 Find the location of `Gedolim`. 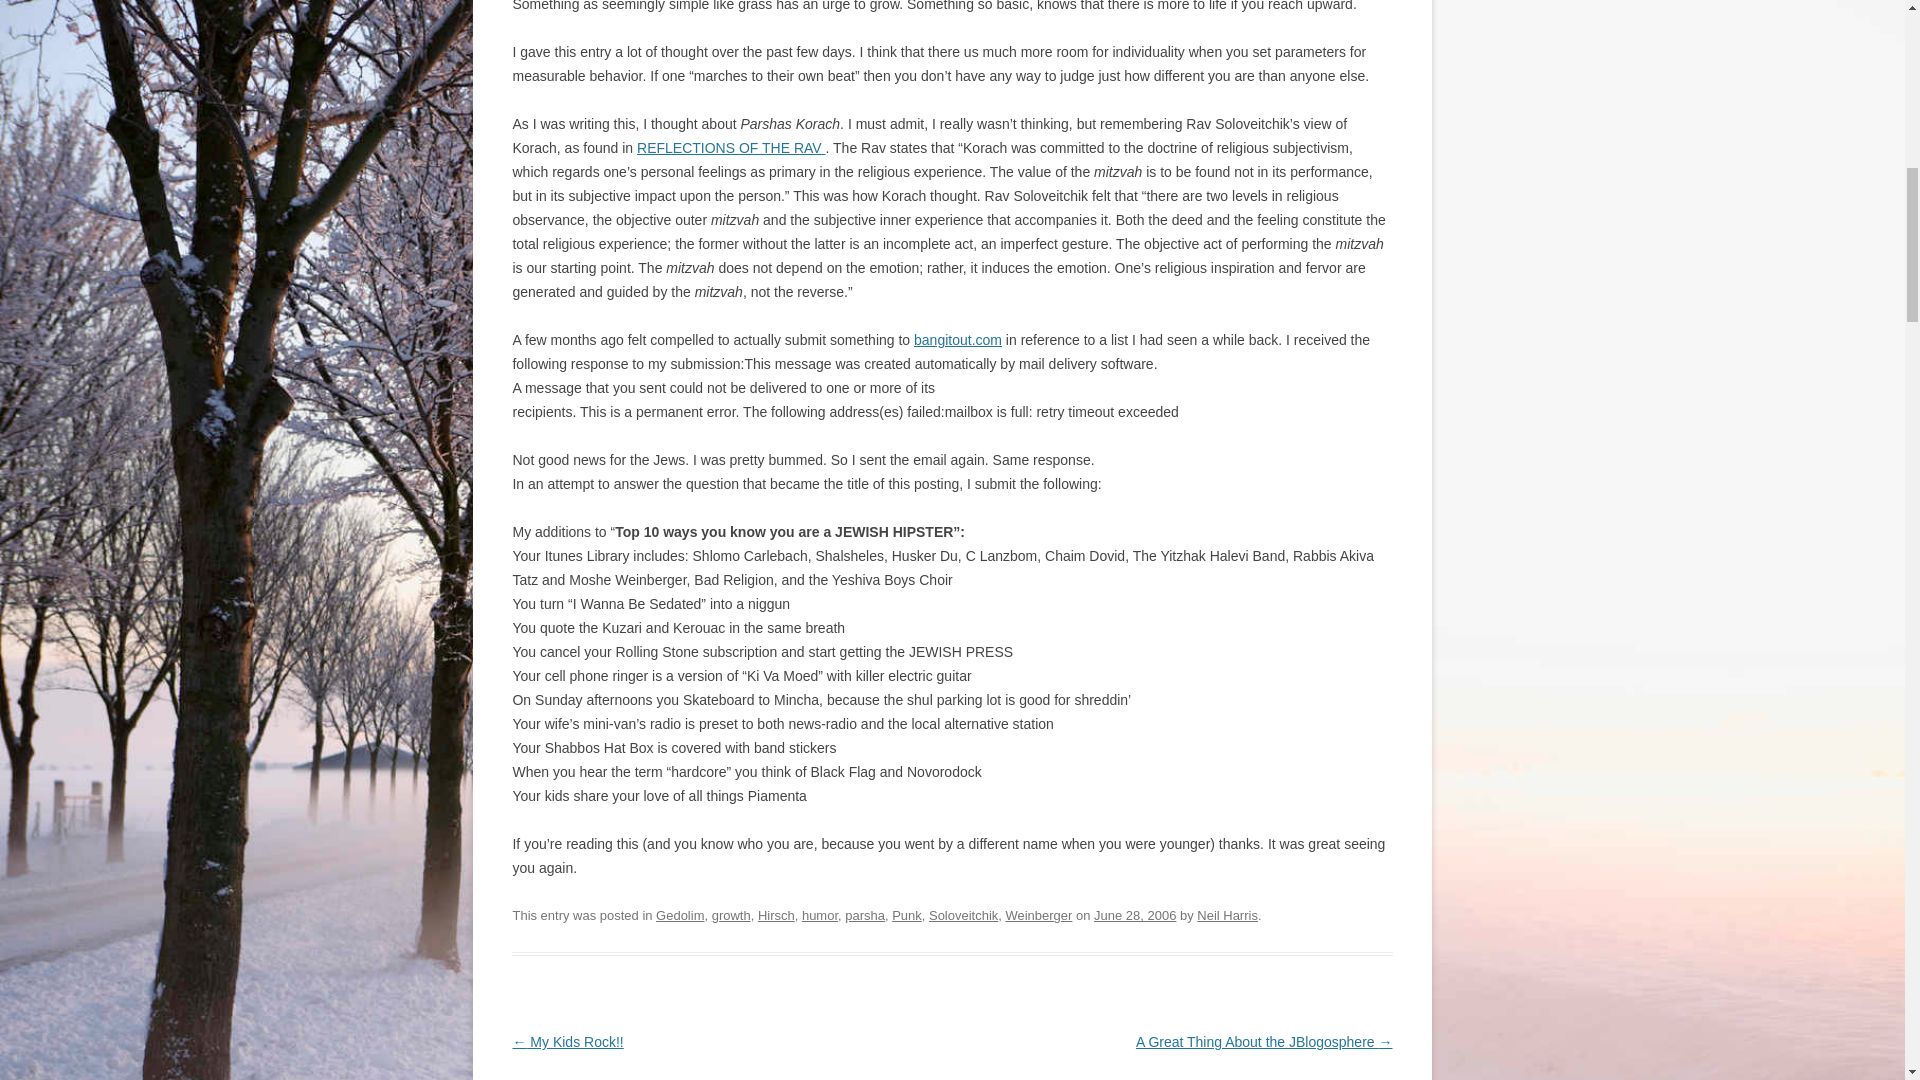

Gedolim is located at coordinates (680, 916).